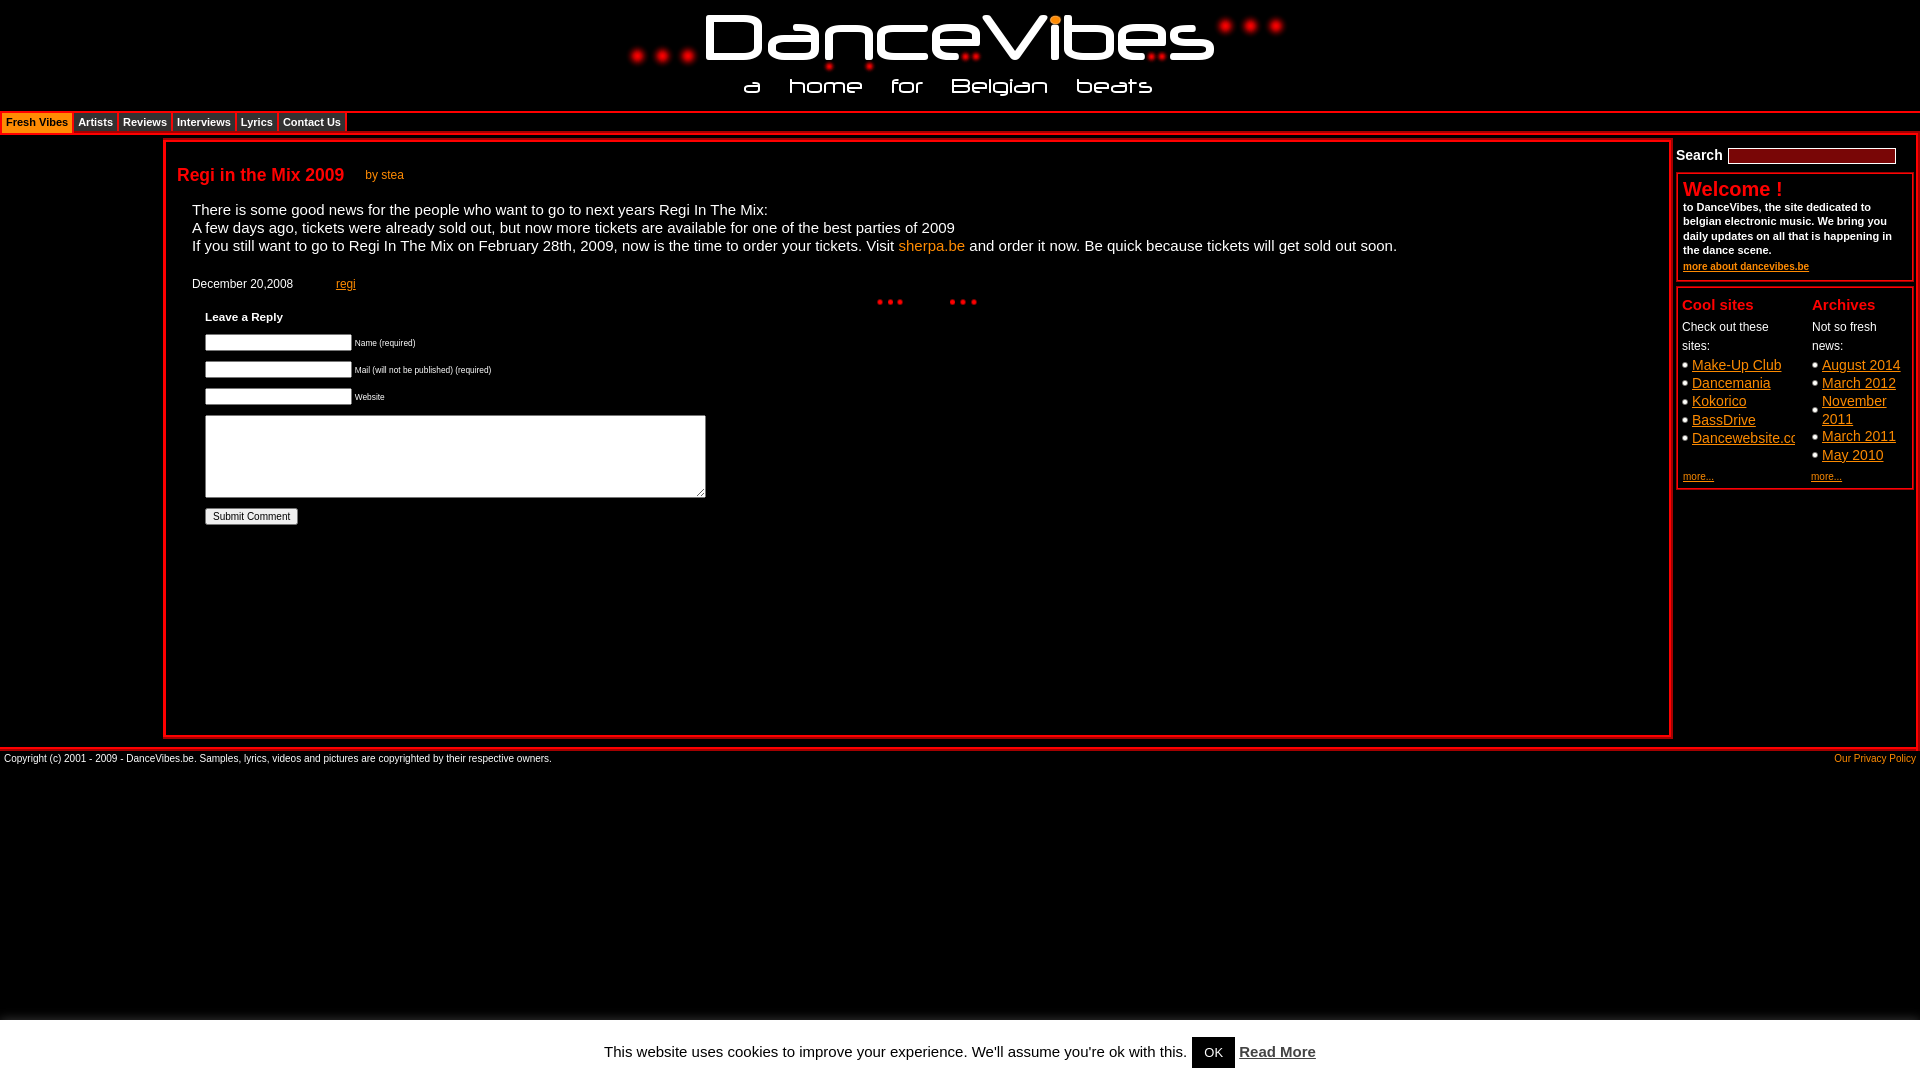 Image resolution: width=1920 pixels, height=1080 pixels. Describe the element at coordinates (145, 123) in the screenshot. I see `Reviews` at that location.